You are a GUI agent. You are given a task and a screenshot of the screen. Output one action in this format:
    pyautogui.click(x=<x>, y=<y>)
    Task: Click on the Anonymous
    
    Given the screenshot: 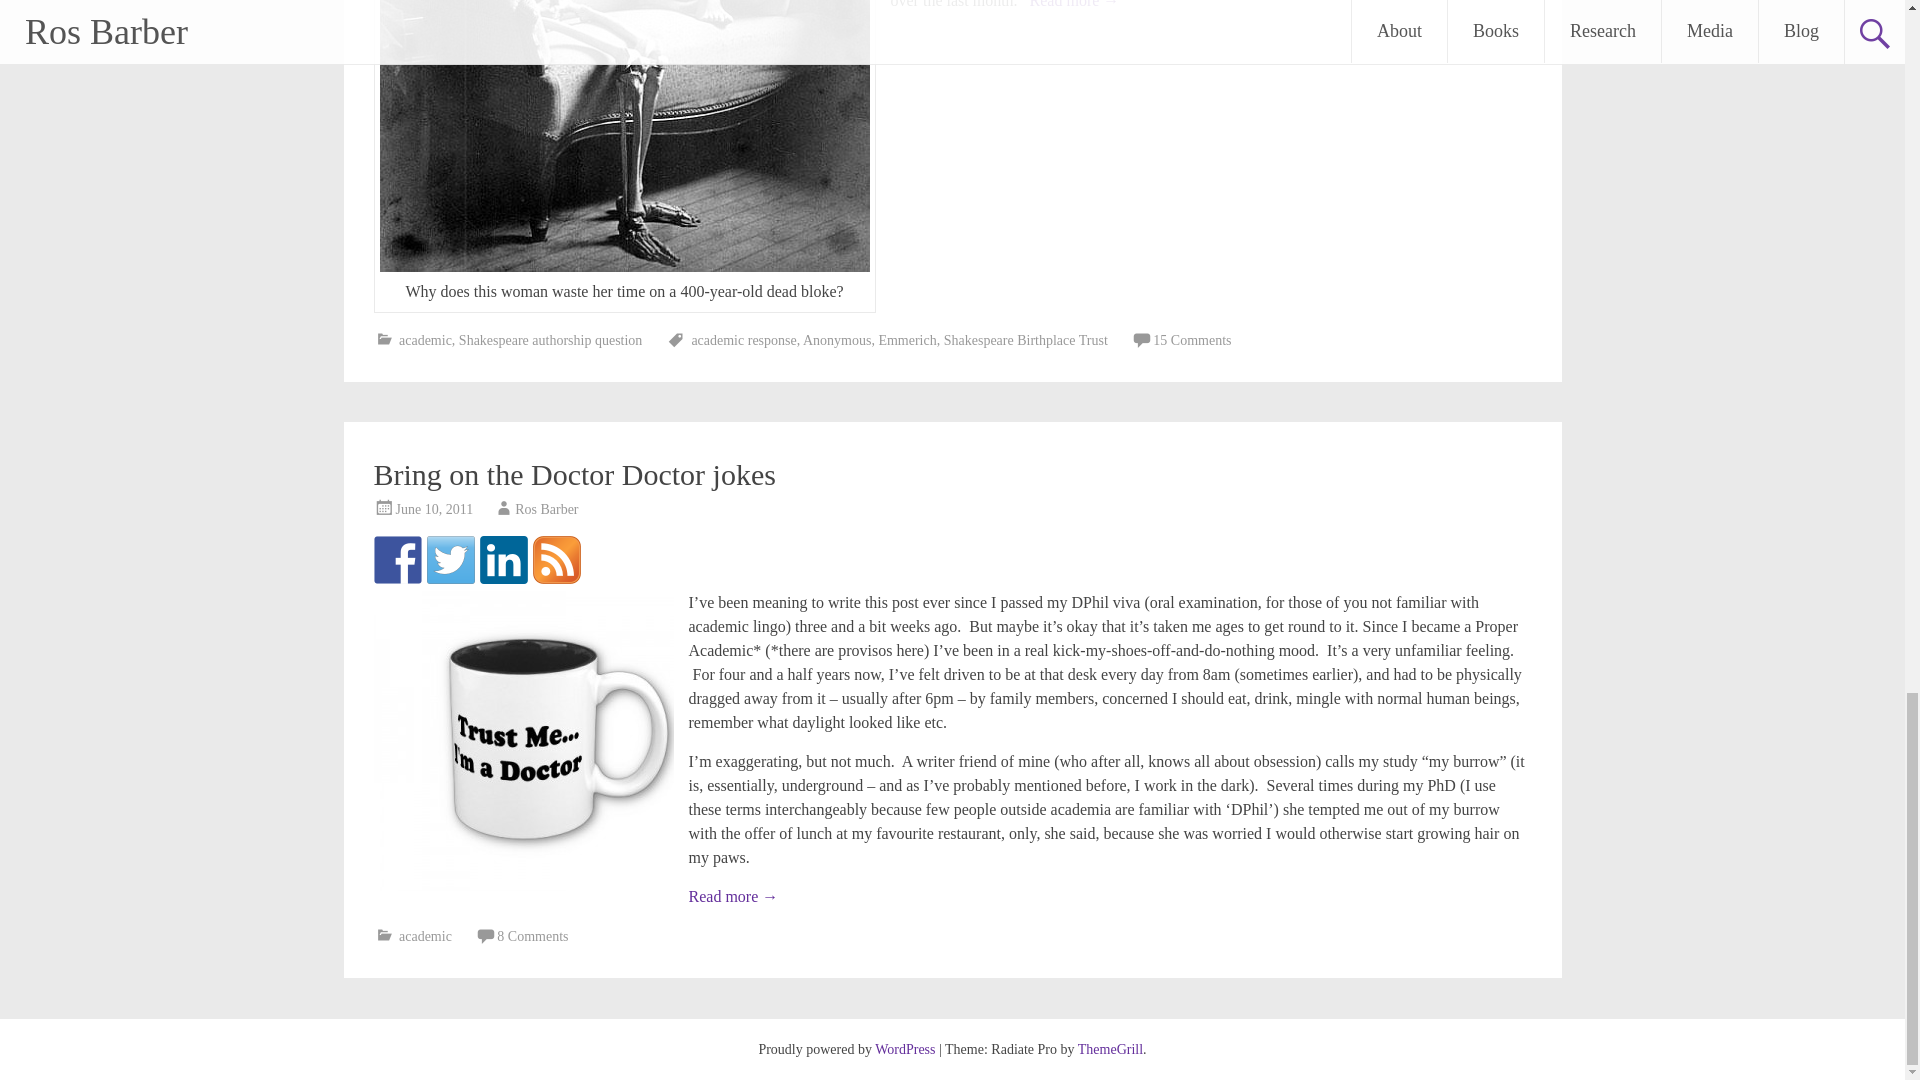 What is the action you would take?
    pyautogui.click(x=836, y=340)
    